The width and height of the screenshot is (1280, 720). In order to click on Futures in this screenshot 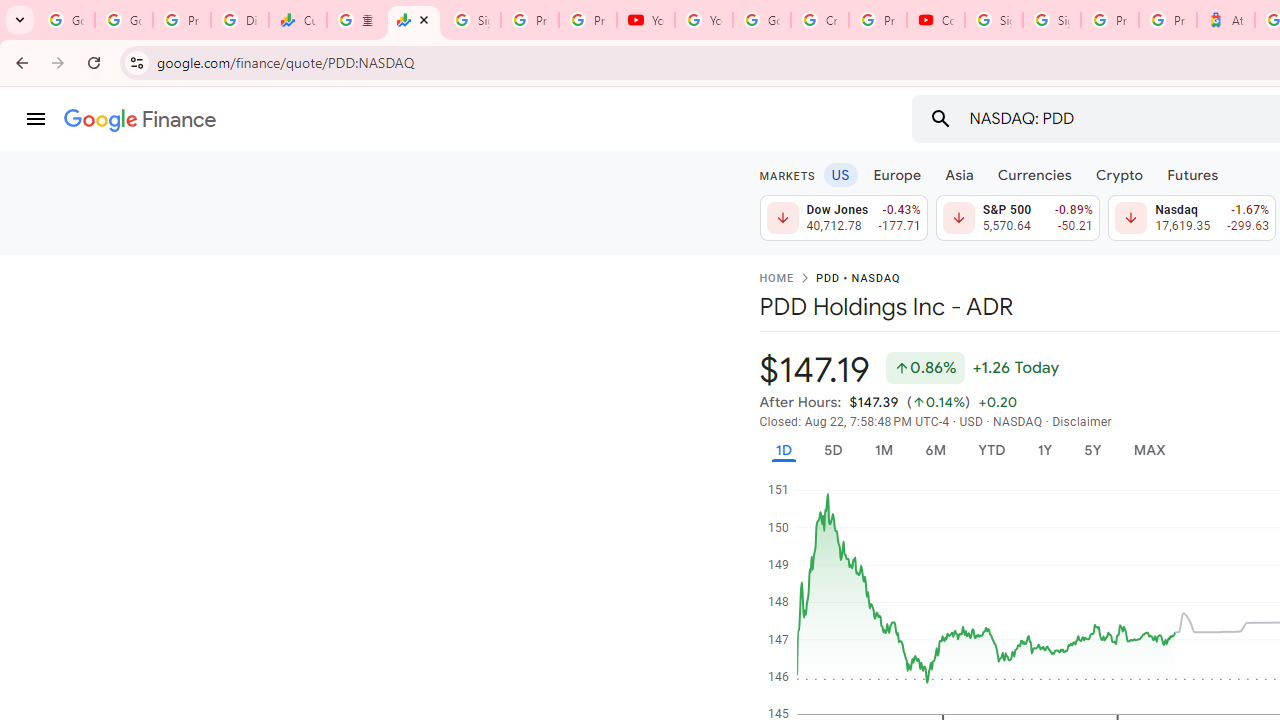, I will do `click(1192, 174)`.